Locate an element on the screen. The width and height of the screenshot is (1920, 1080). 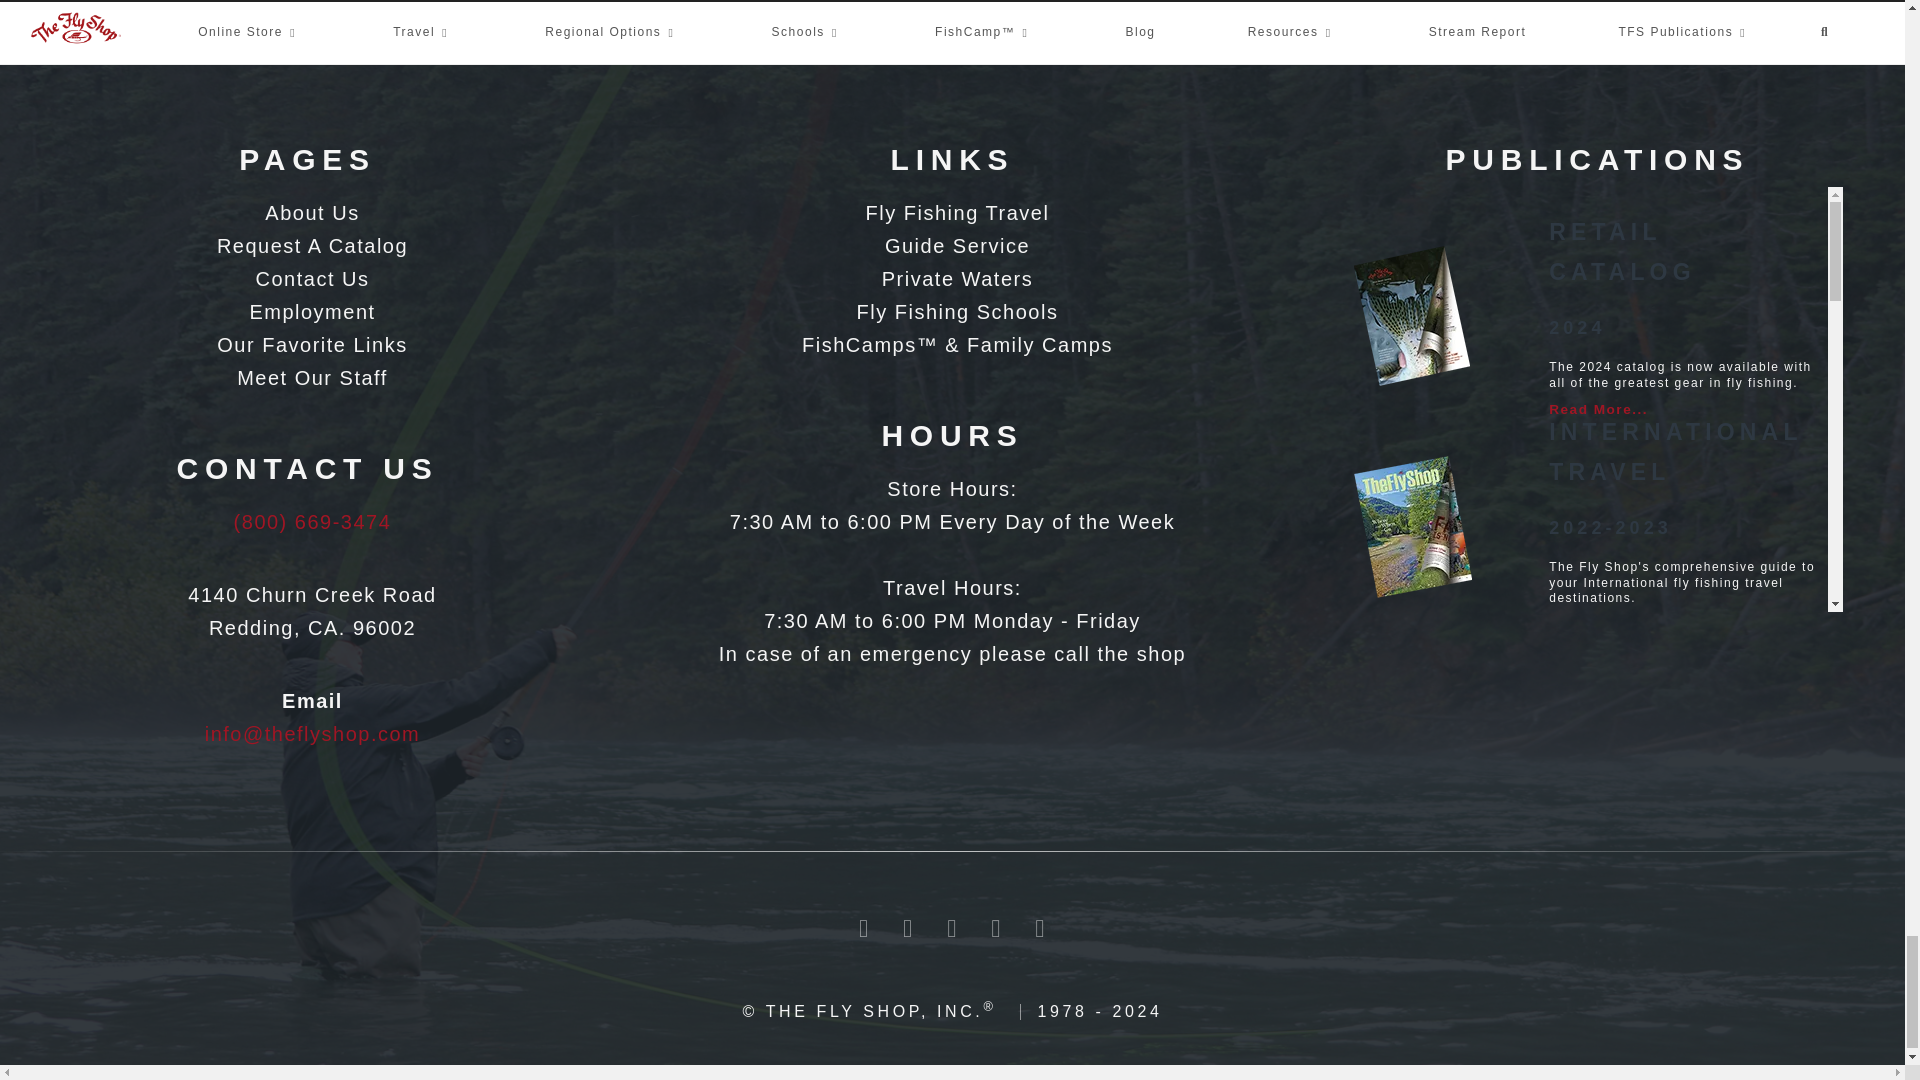
TFS page is located at coordinates (307, 378).